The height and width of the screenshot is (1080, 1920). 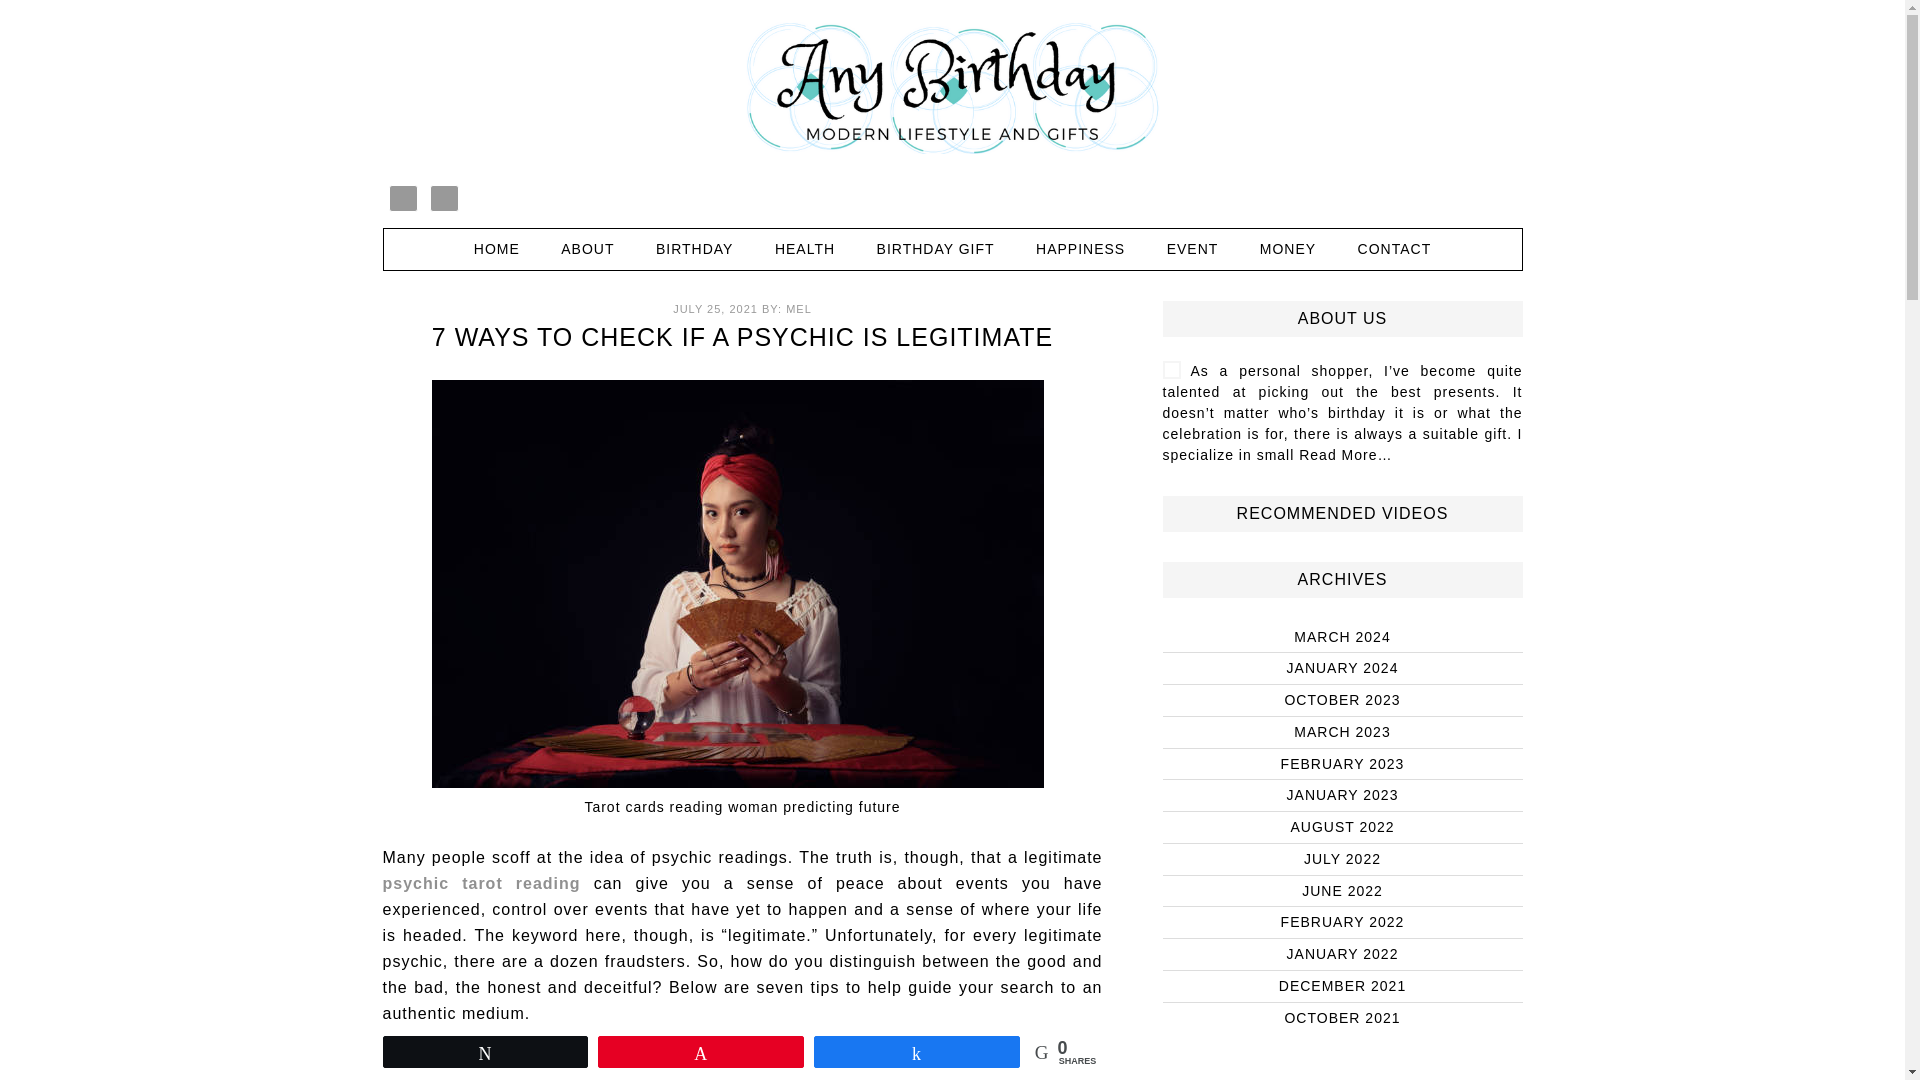 I want to click on HAPPINESS, so click(x=1080, y=248).